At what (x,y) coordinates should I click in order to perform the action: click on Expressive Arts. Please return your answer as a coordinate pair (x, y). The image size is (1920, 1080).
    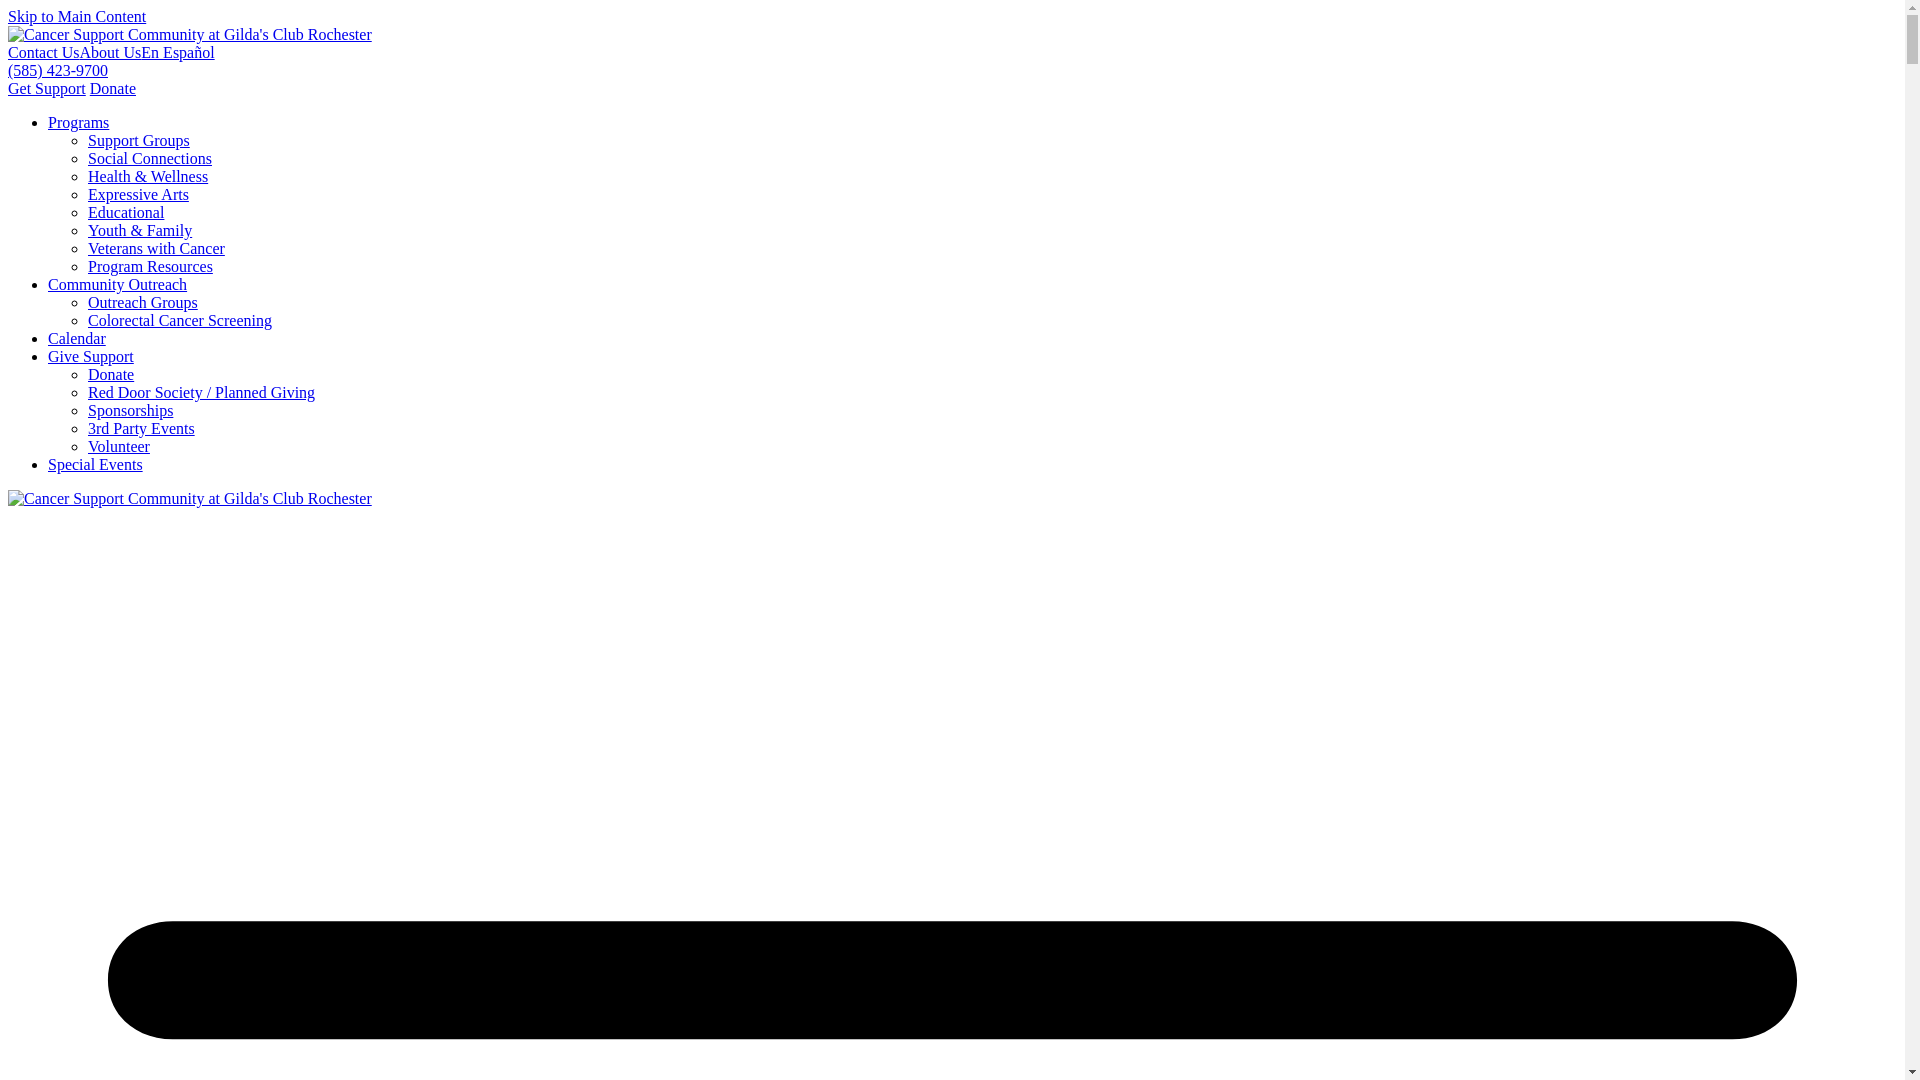
    Looking at the image, I should click on (138, 194).